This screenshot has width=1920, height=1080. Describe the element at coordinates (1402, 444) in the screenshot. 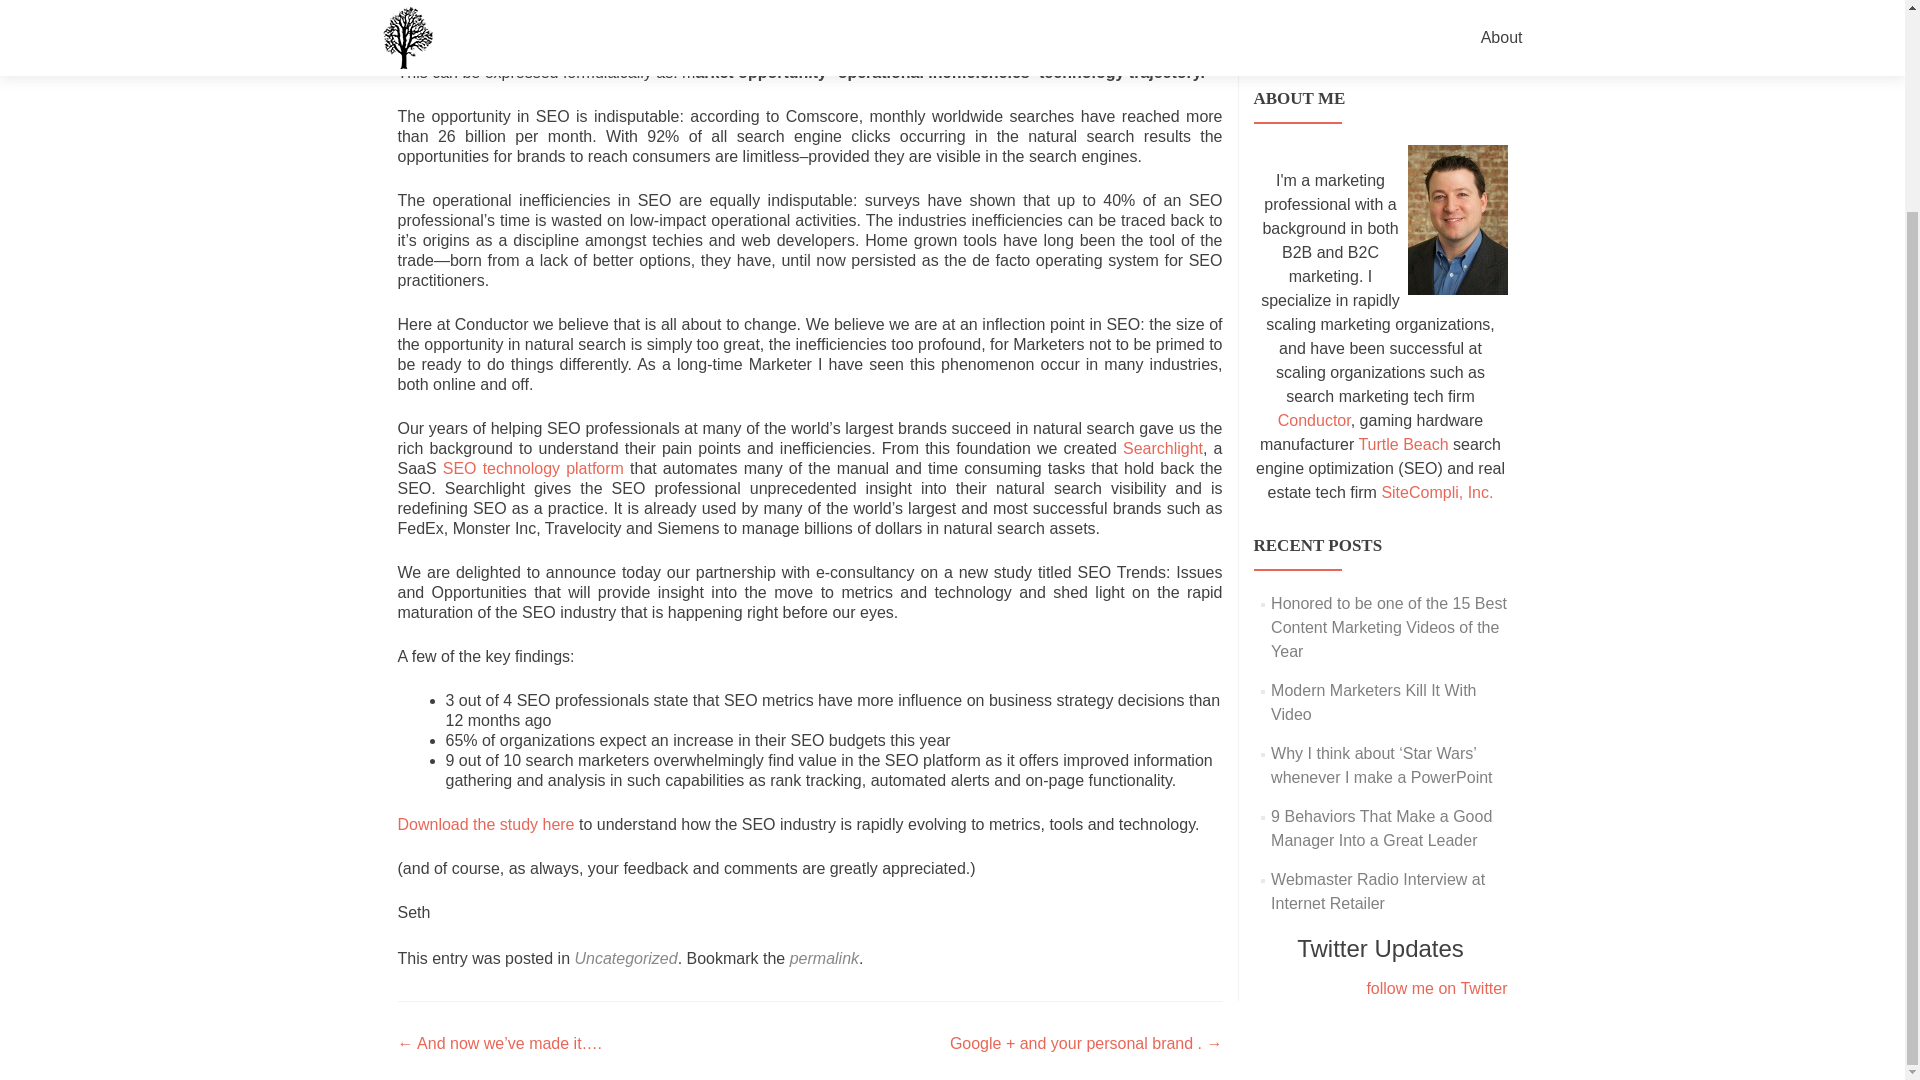

I see `Turtle Beach` at that location.